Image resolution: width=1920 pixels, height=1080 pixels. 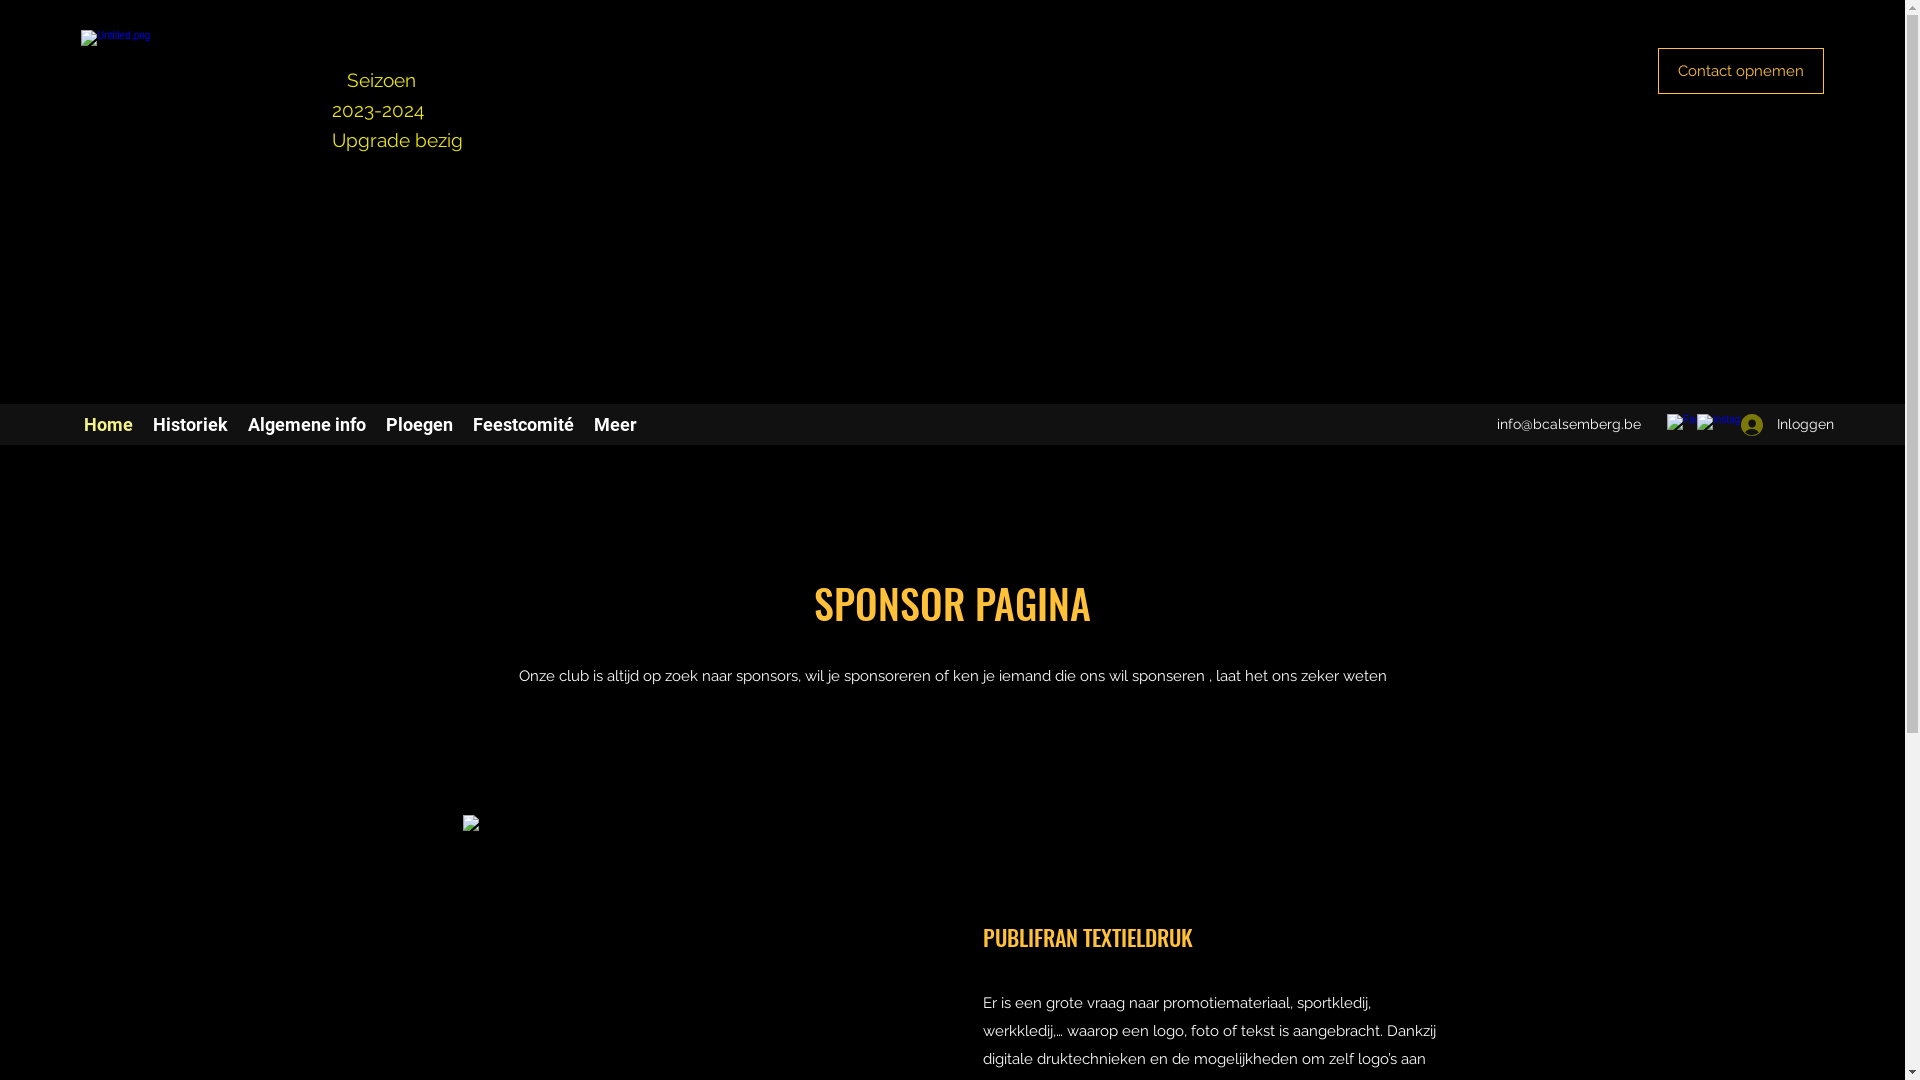 What do you see at coordinates (190, 424) in the screenshot?
I see `Historiek` at bounding box center [190, 424].